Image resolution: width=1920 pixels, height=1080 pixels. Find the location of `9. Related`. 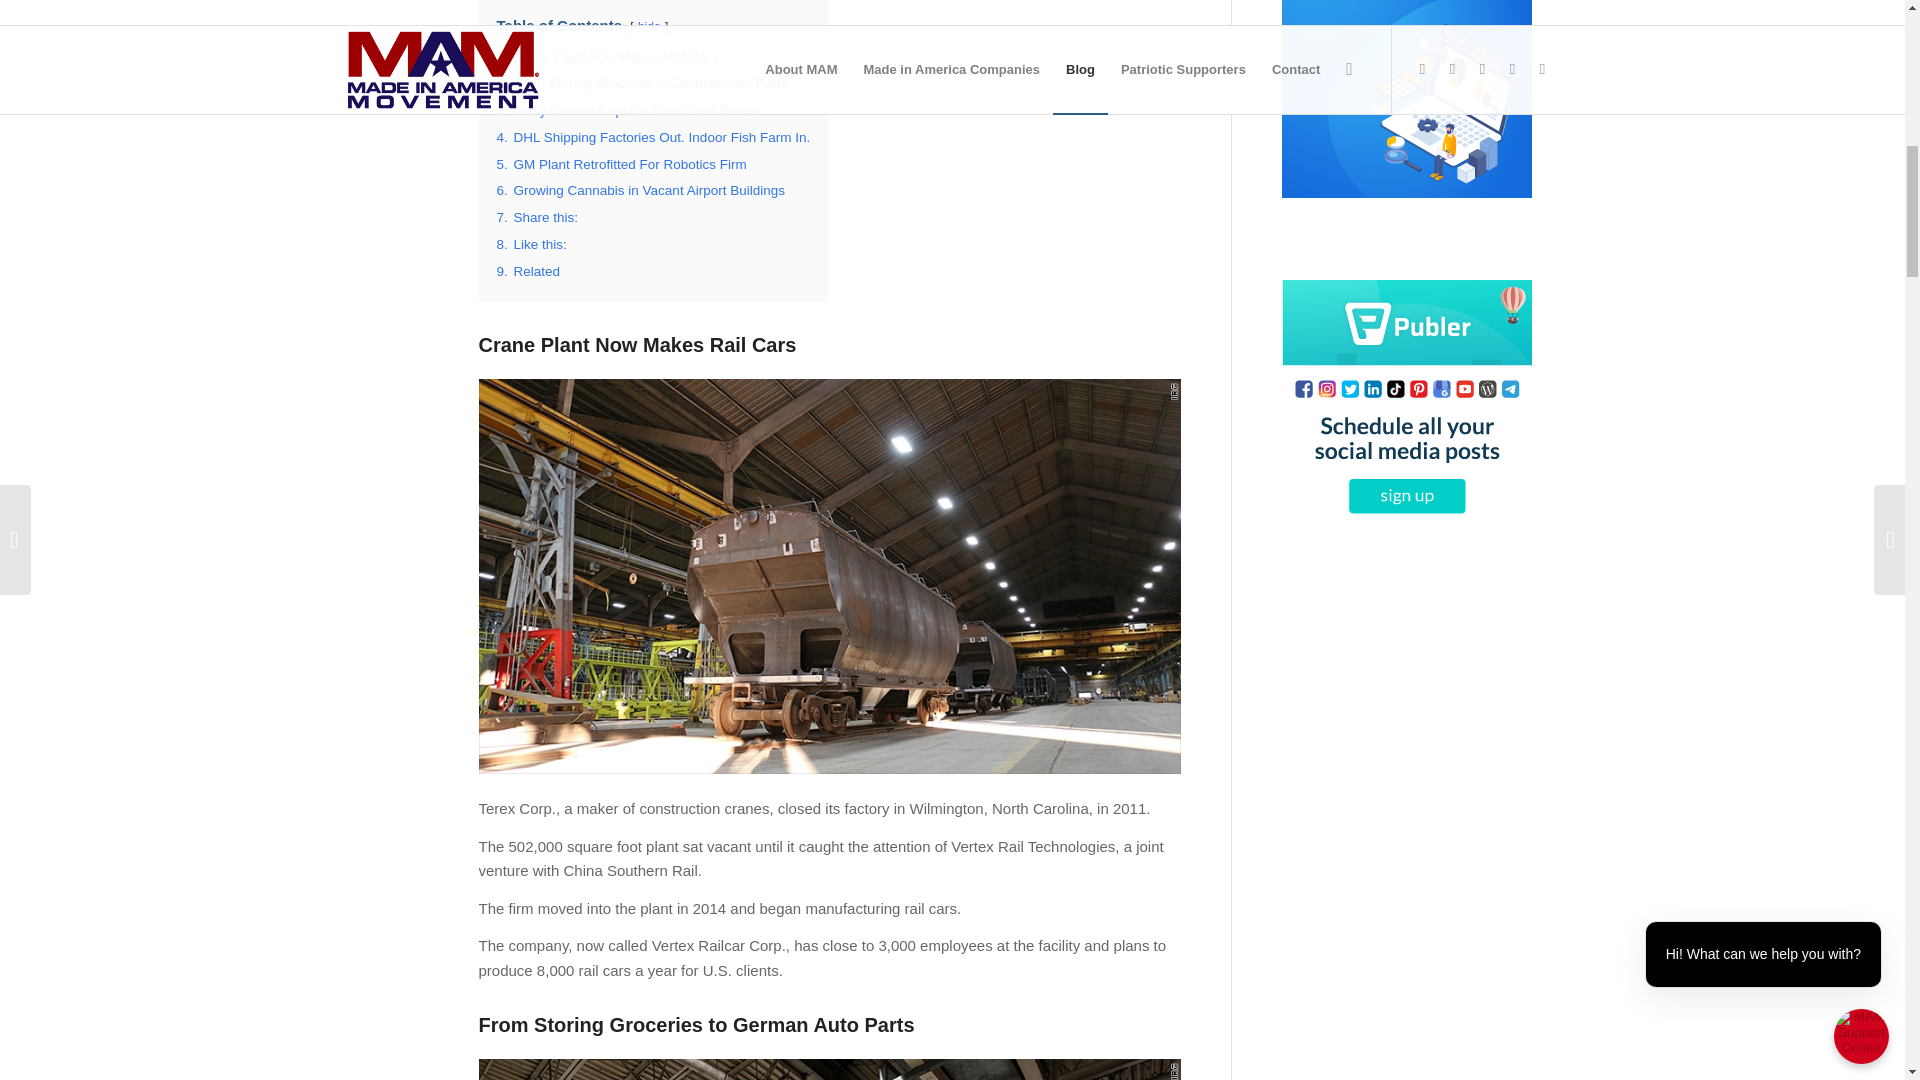

9. Related is located at coordinates (528, 270).